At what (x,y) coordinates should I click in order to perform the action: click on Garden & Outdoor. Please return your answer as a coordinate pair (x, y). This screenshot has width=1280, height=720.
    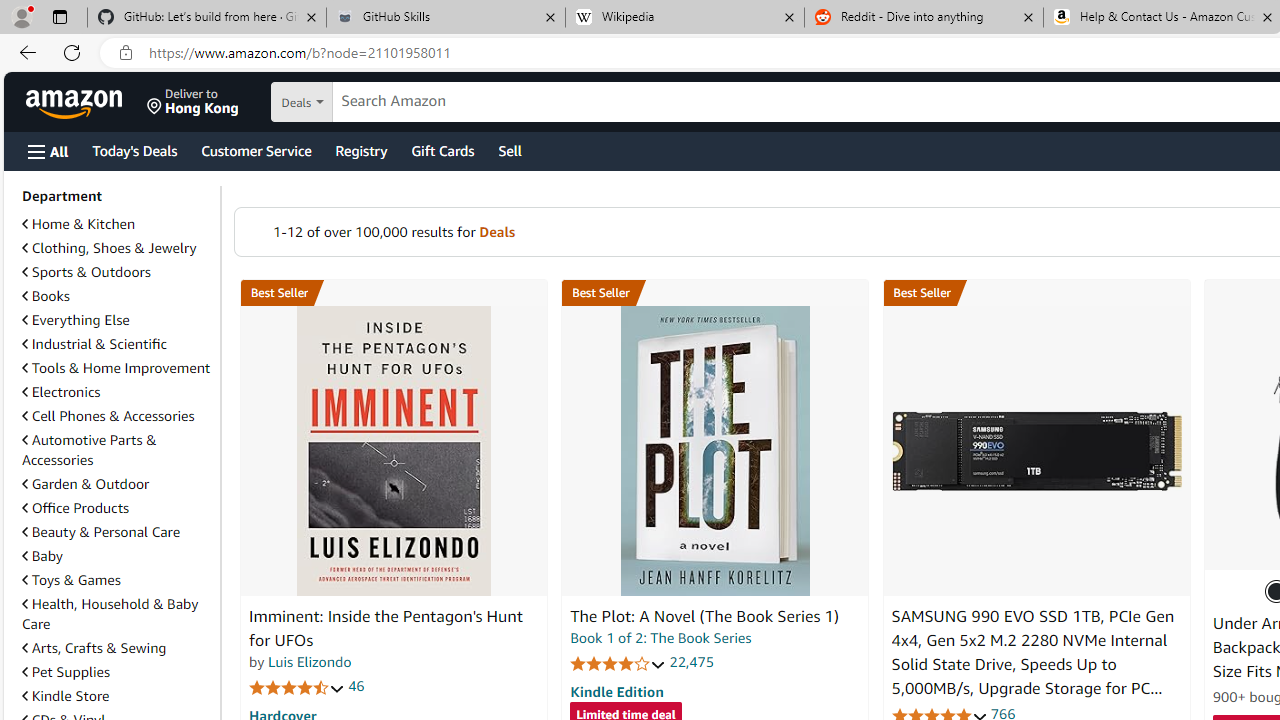
    Looking at the image, I should click on (117, 483).